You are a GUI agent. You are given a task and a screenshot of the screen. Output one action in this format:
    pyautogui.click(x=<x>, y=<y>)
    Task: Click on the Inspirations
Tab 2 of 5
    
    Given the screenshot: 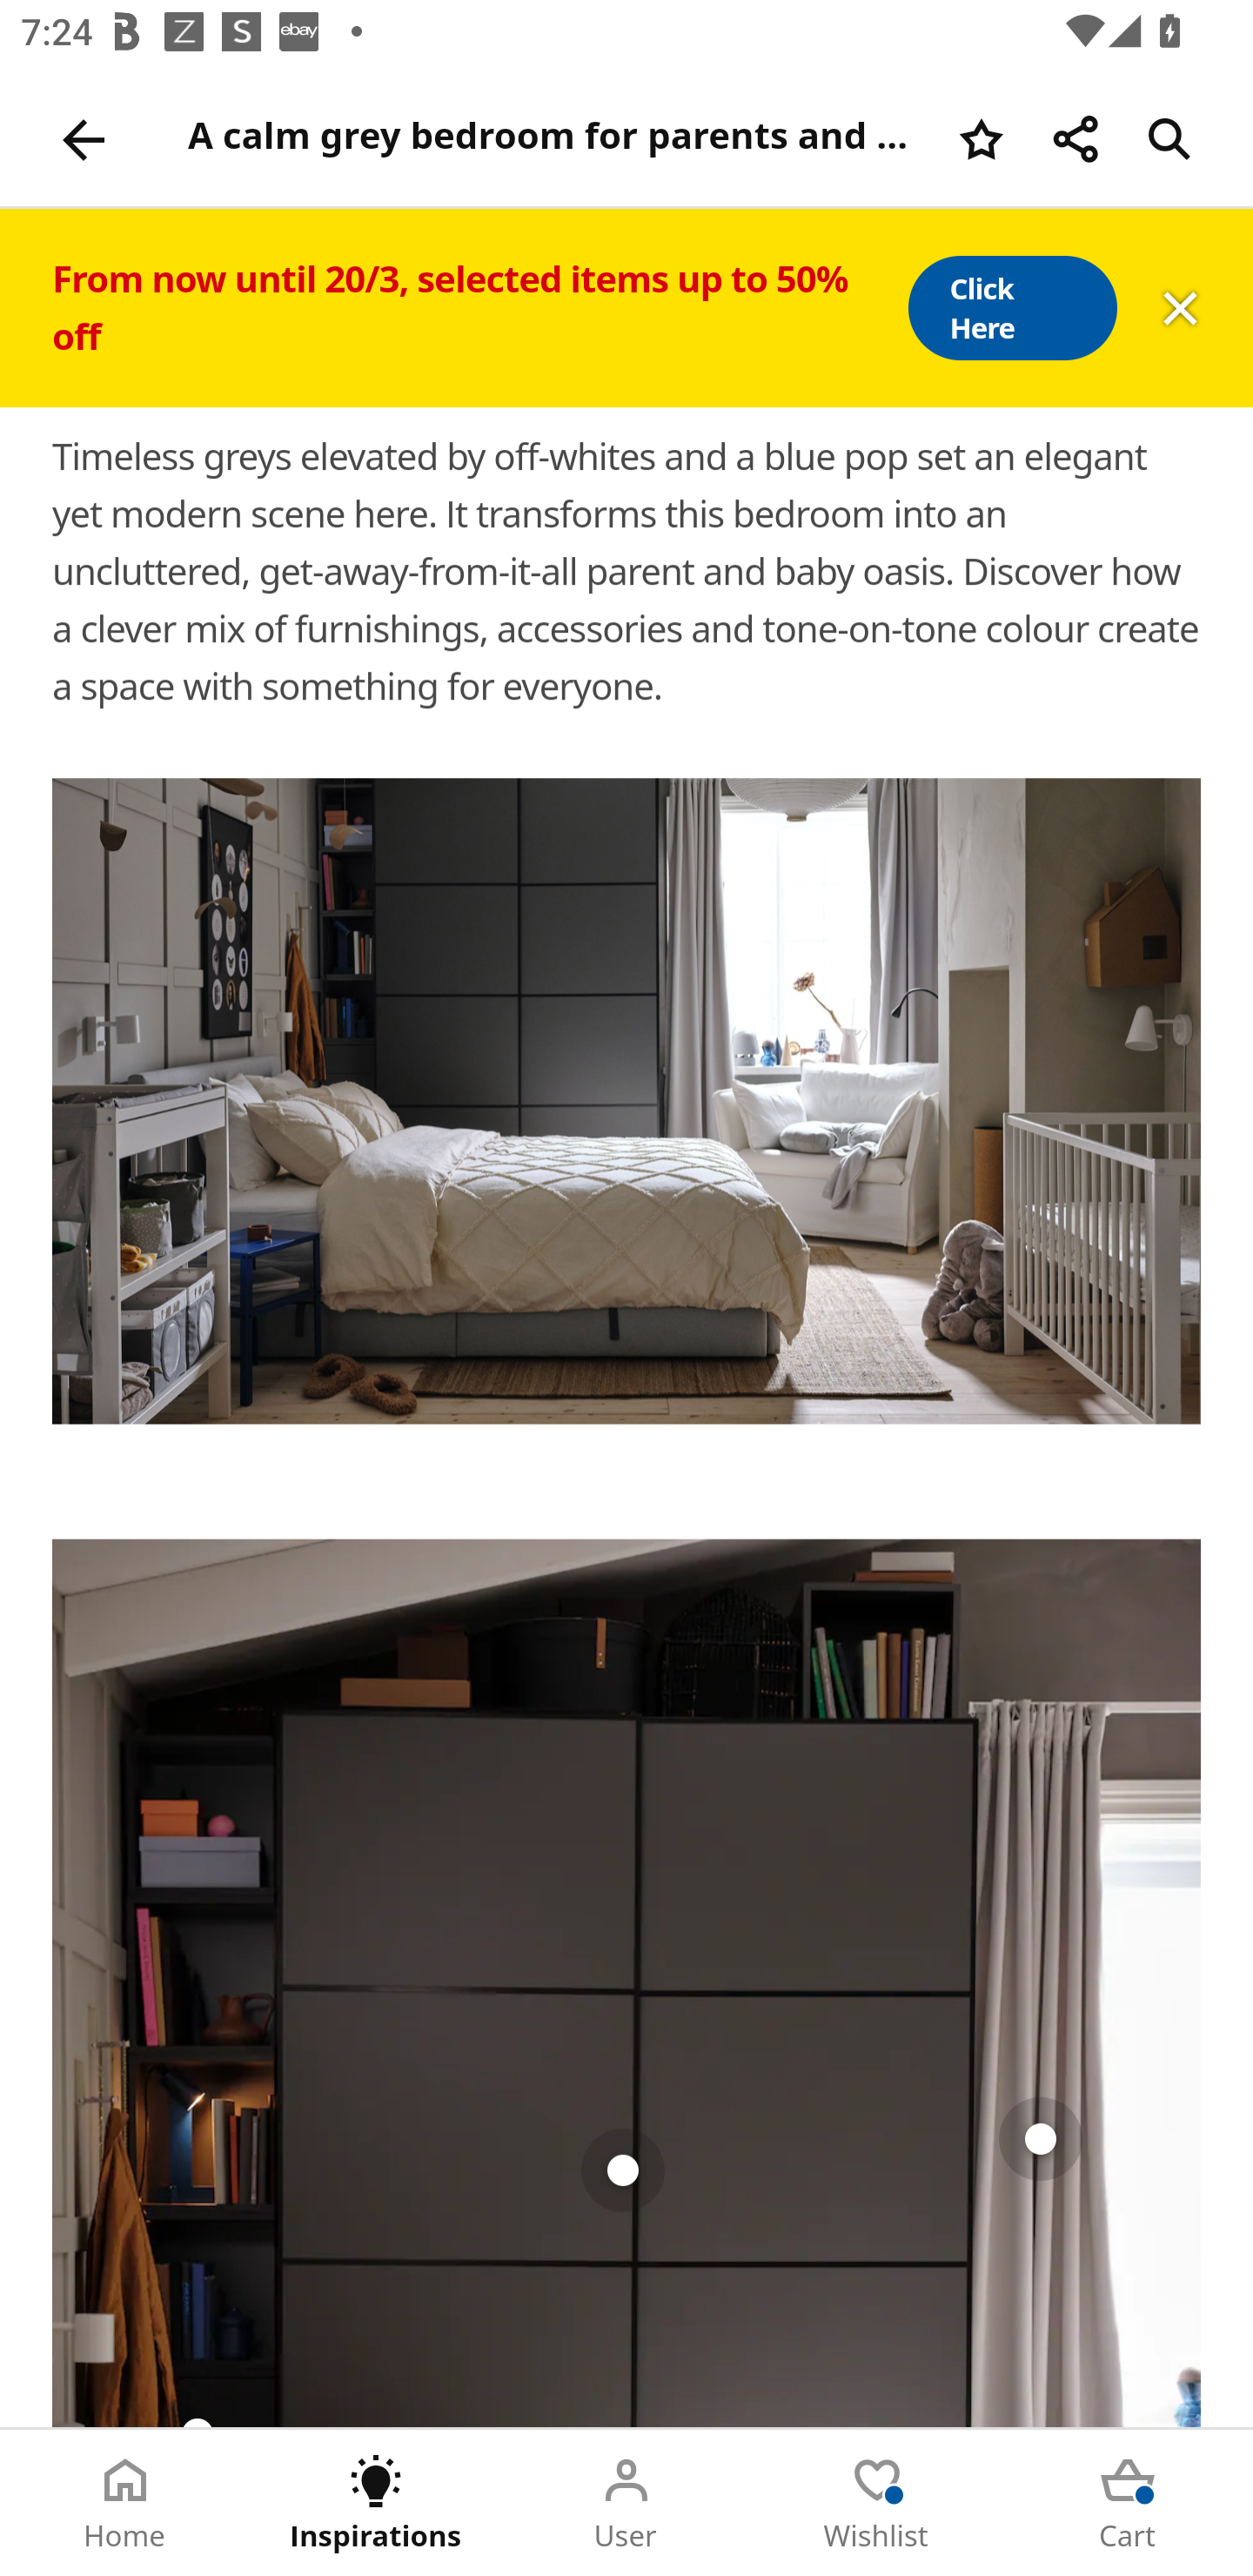 What is the action you would take?
    pyautogui.click(x=376, y=2503)
    